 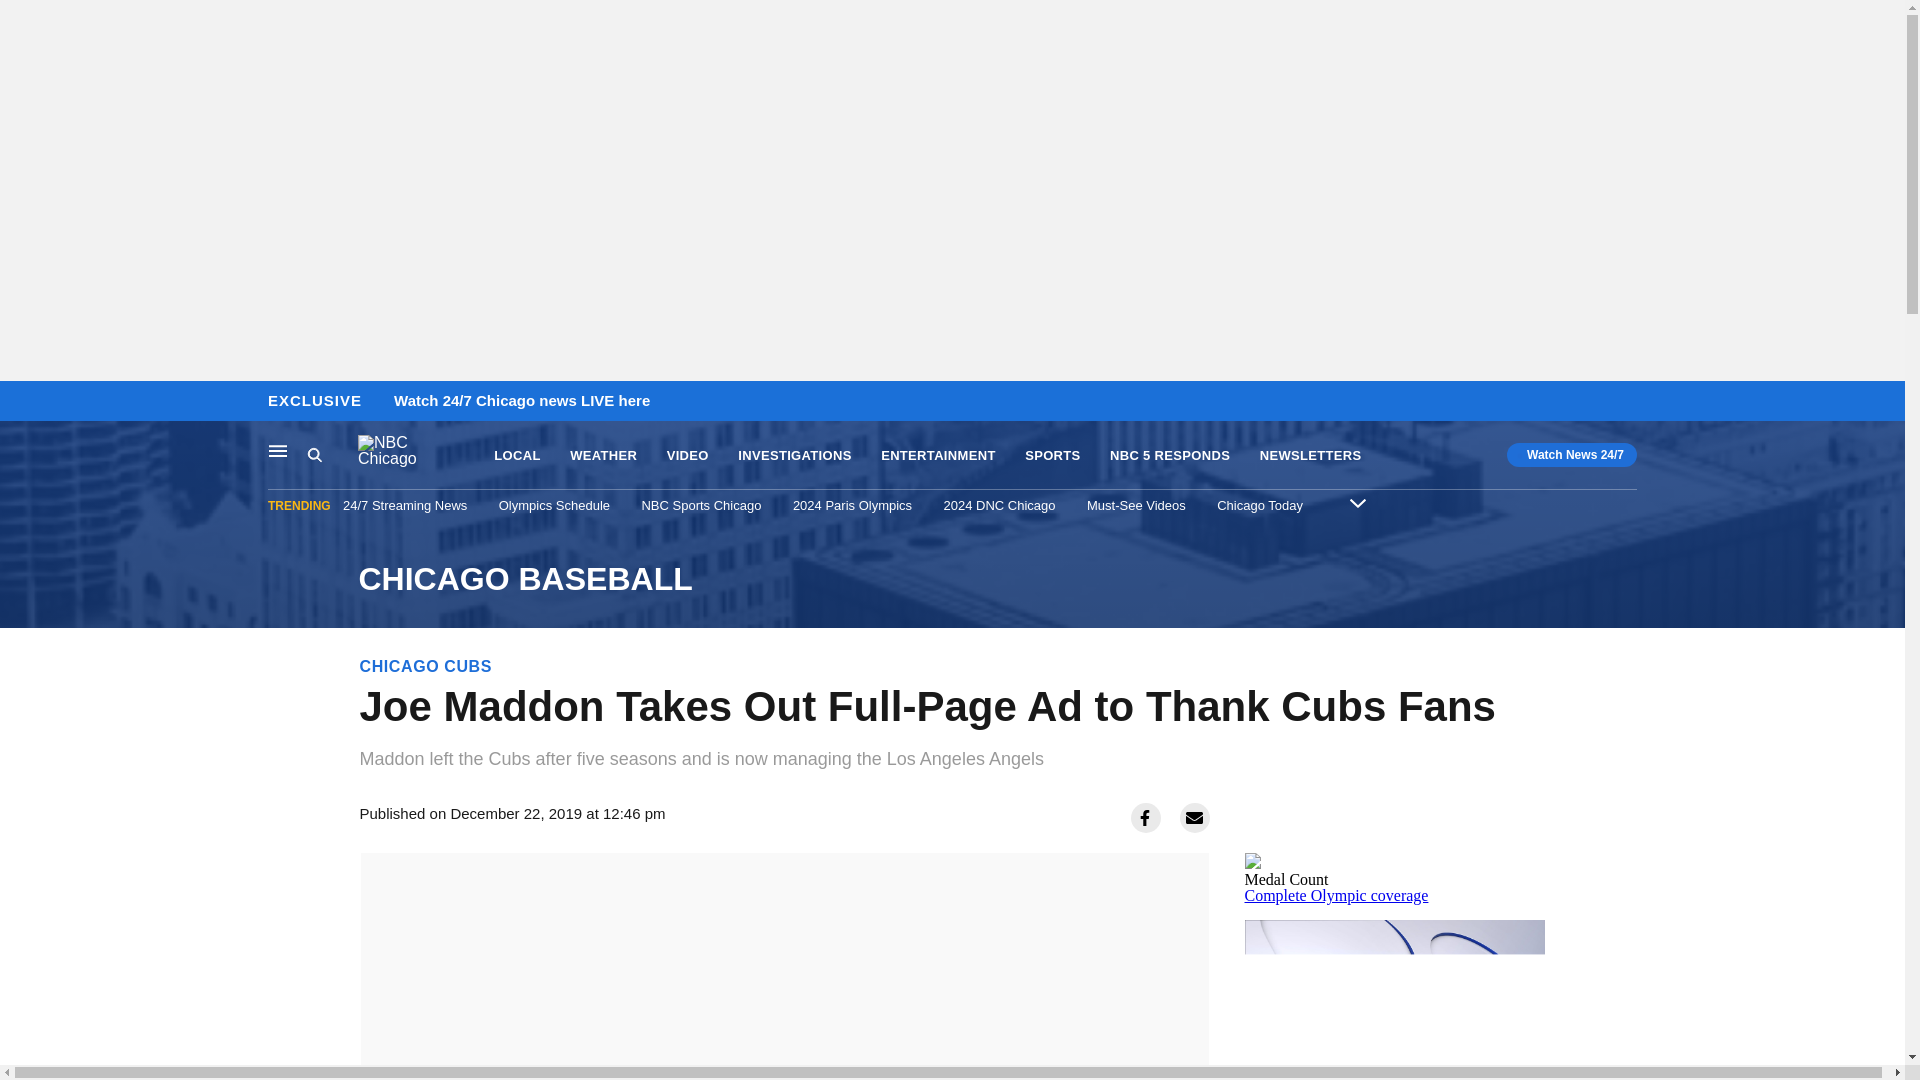 What do you see at coordinates (951, 579) in the screenshot?
I see `CHICAGO BASEBALL` at bounding box center [951, 579].